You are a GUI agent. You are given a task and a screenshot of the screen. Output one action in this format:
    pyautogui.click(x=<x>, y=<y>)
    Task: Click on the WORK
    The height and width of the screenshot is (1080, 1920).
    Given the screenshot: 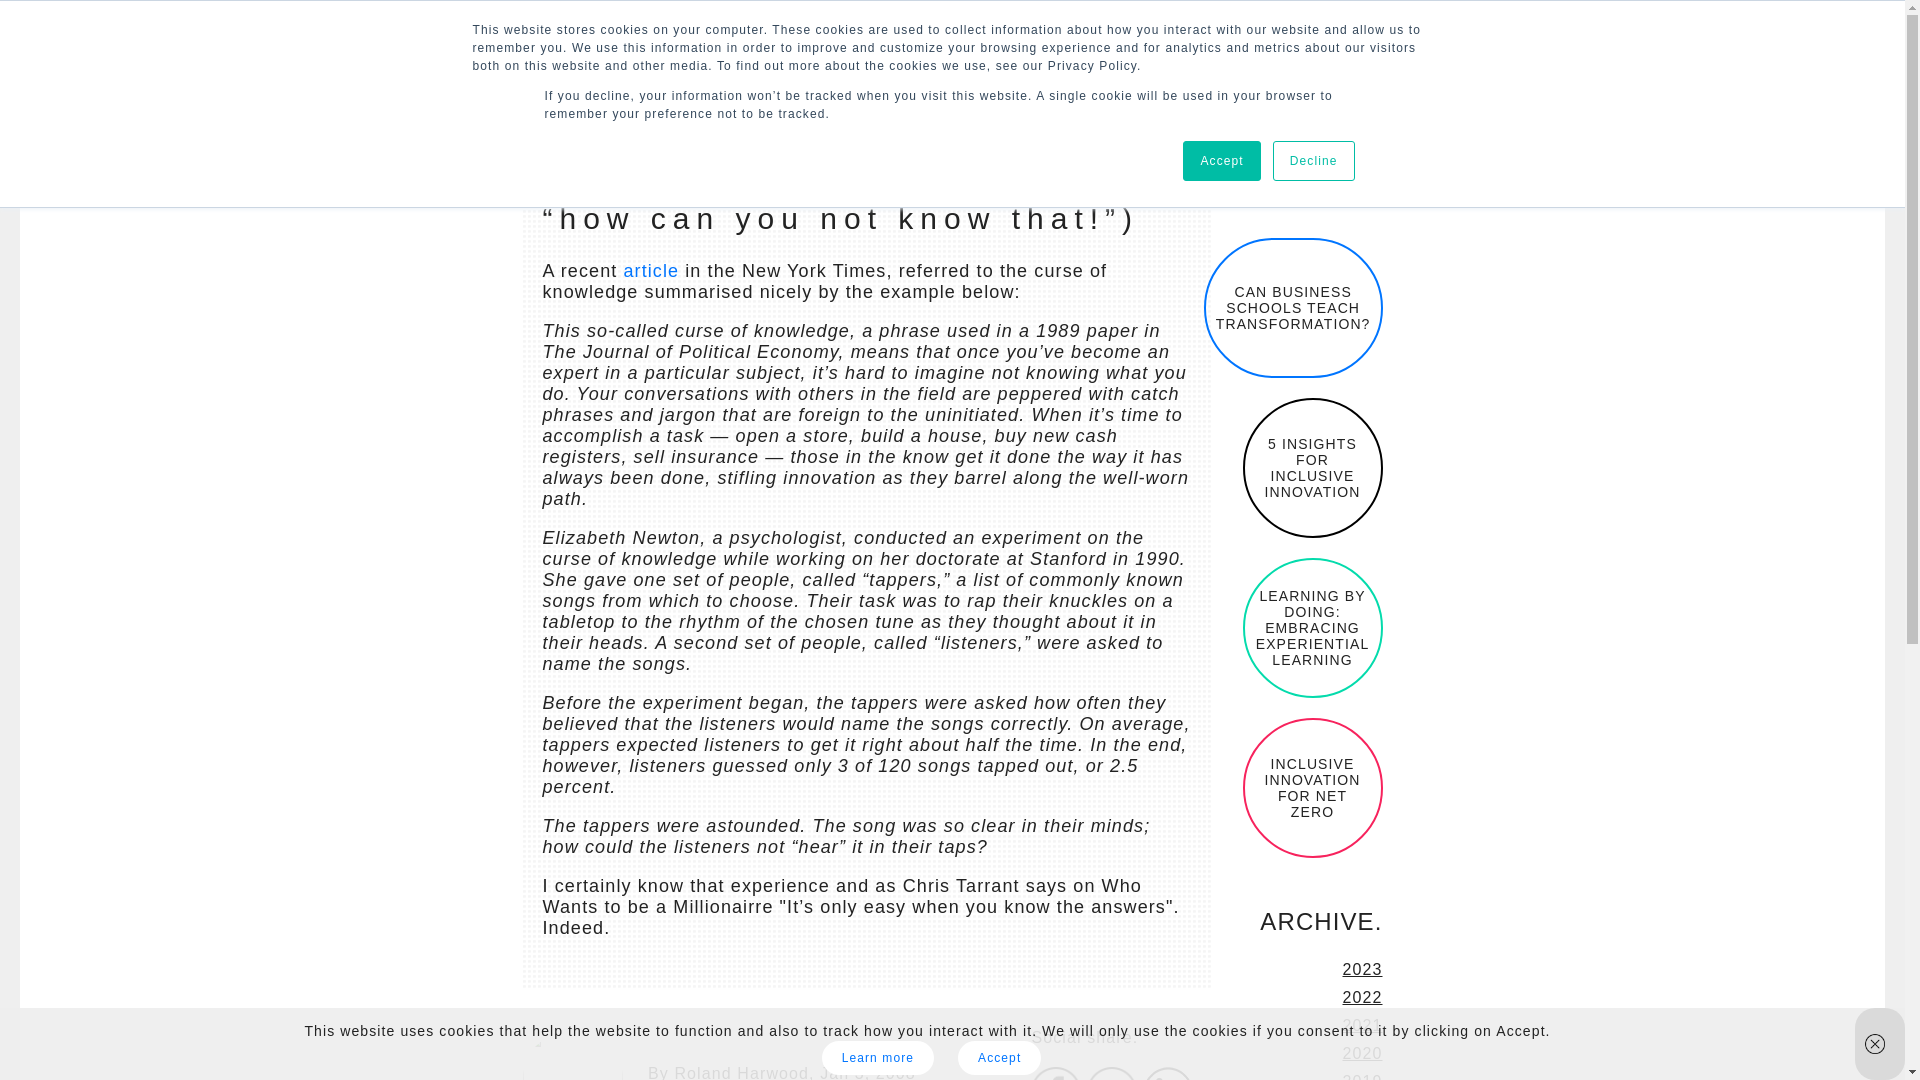 What is the action you would take?
    pyautogui.click(x=548, y=60)
    